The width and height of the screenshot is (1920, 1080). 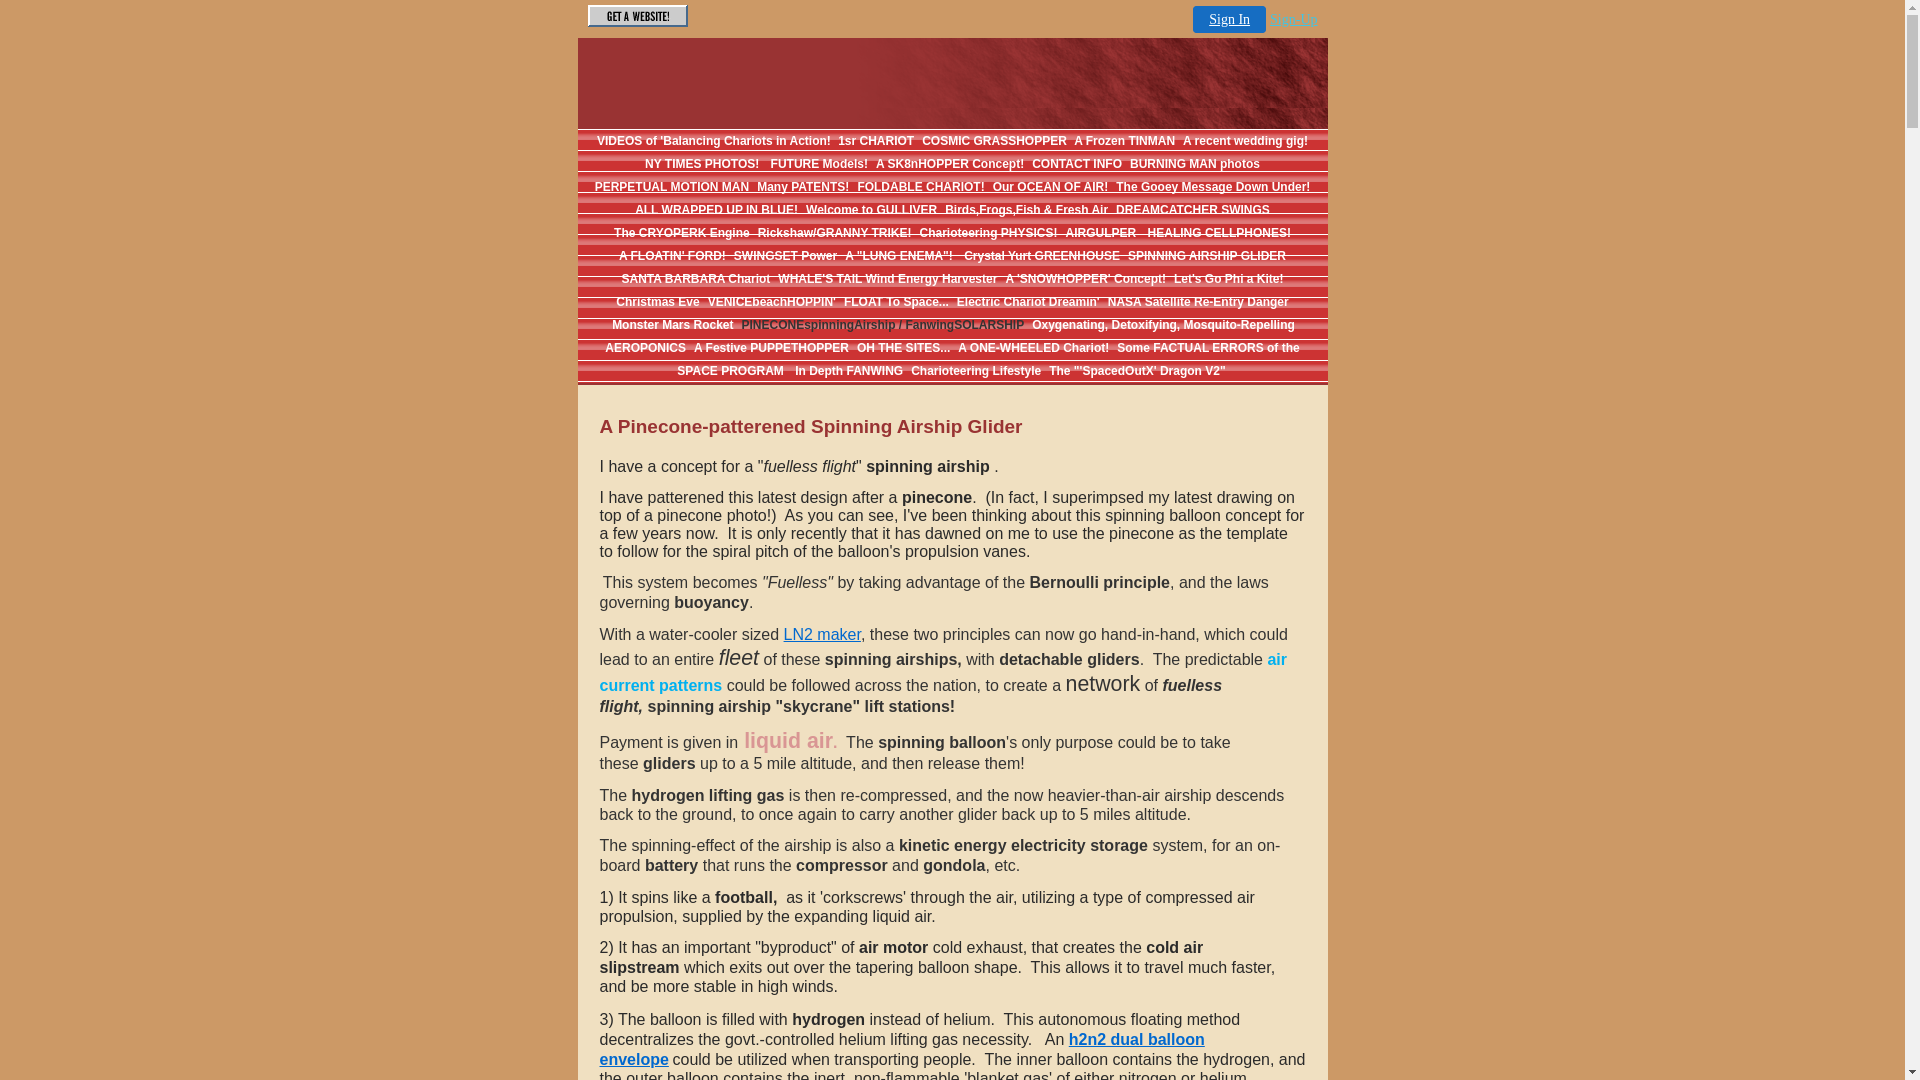 What do you see at coordinates (887, 279) in the screenshot?
I see `WHALE'S TAIL Wind Energy Harvester` at bounding box center [887, 279].